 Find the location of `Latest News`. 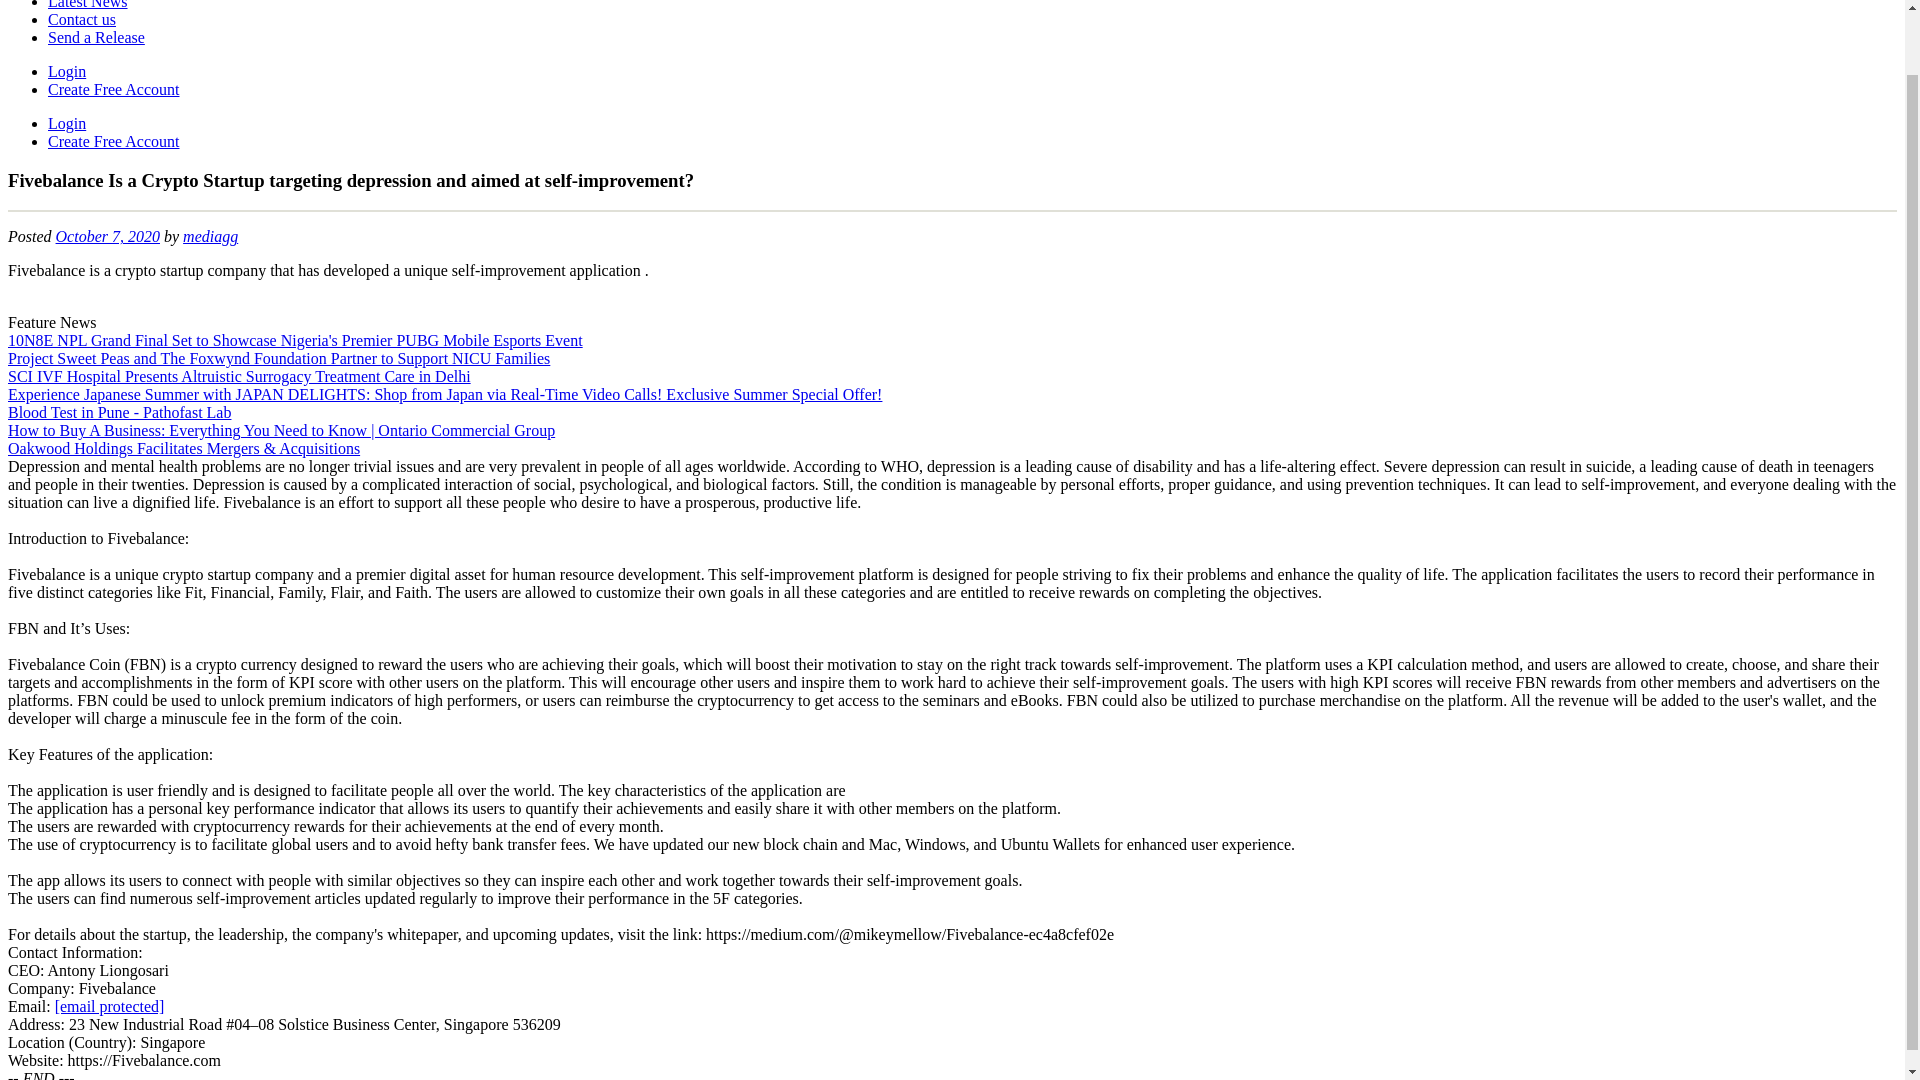

Latest News is located at coordinates (88, 4).